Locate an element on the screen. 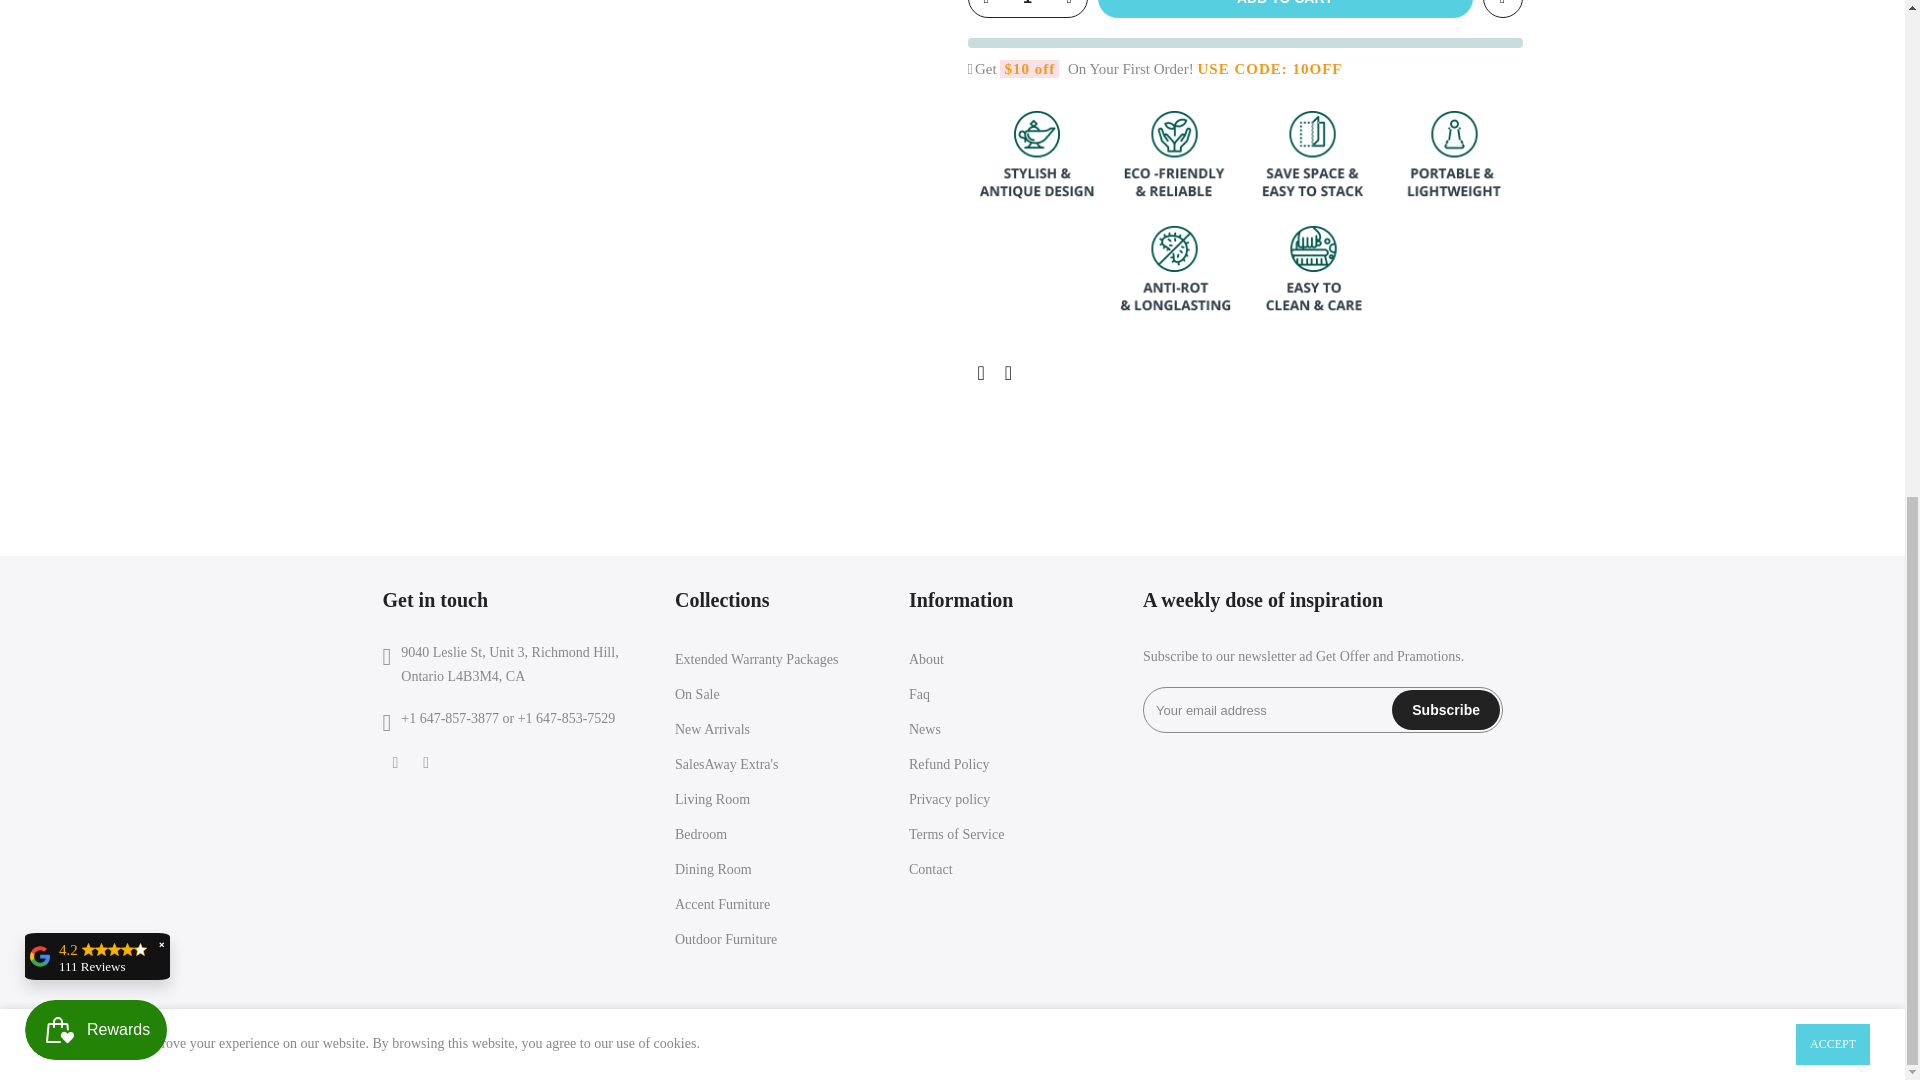 This screenshot has width=1920, height=1080. Bedroom is located at coordinates (701, 834).